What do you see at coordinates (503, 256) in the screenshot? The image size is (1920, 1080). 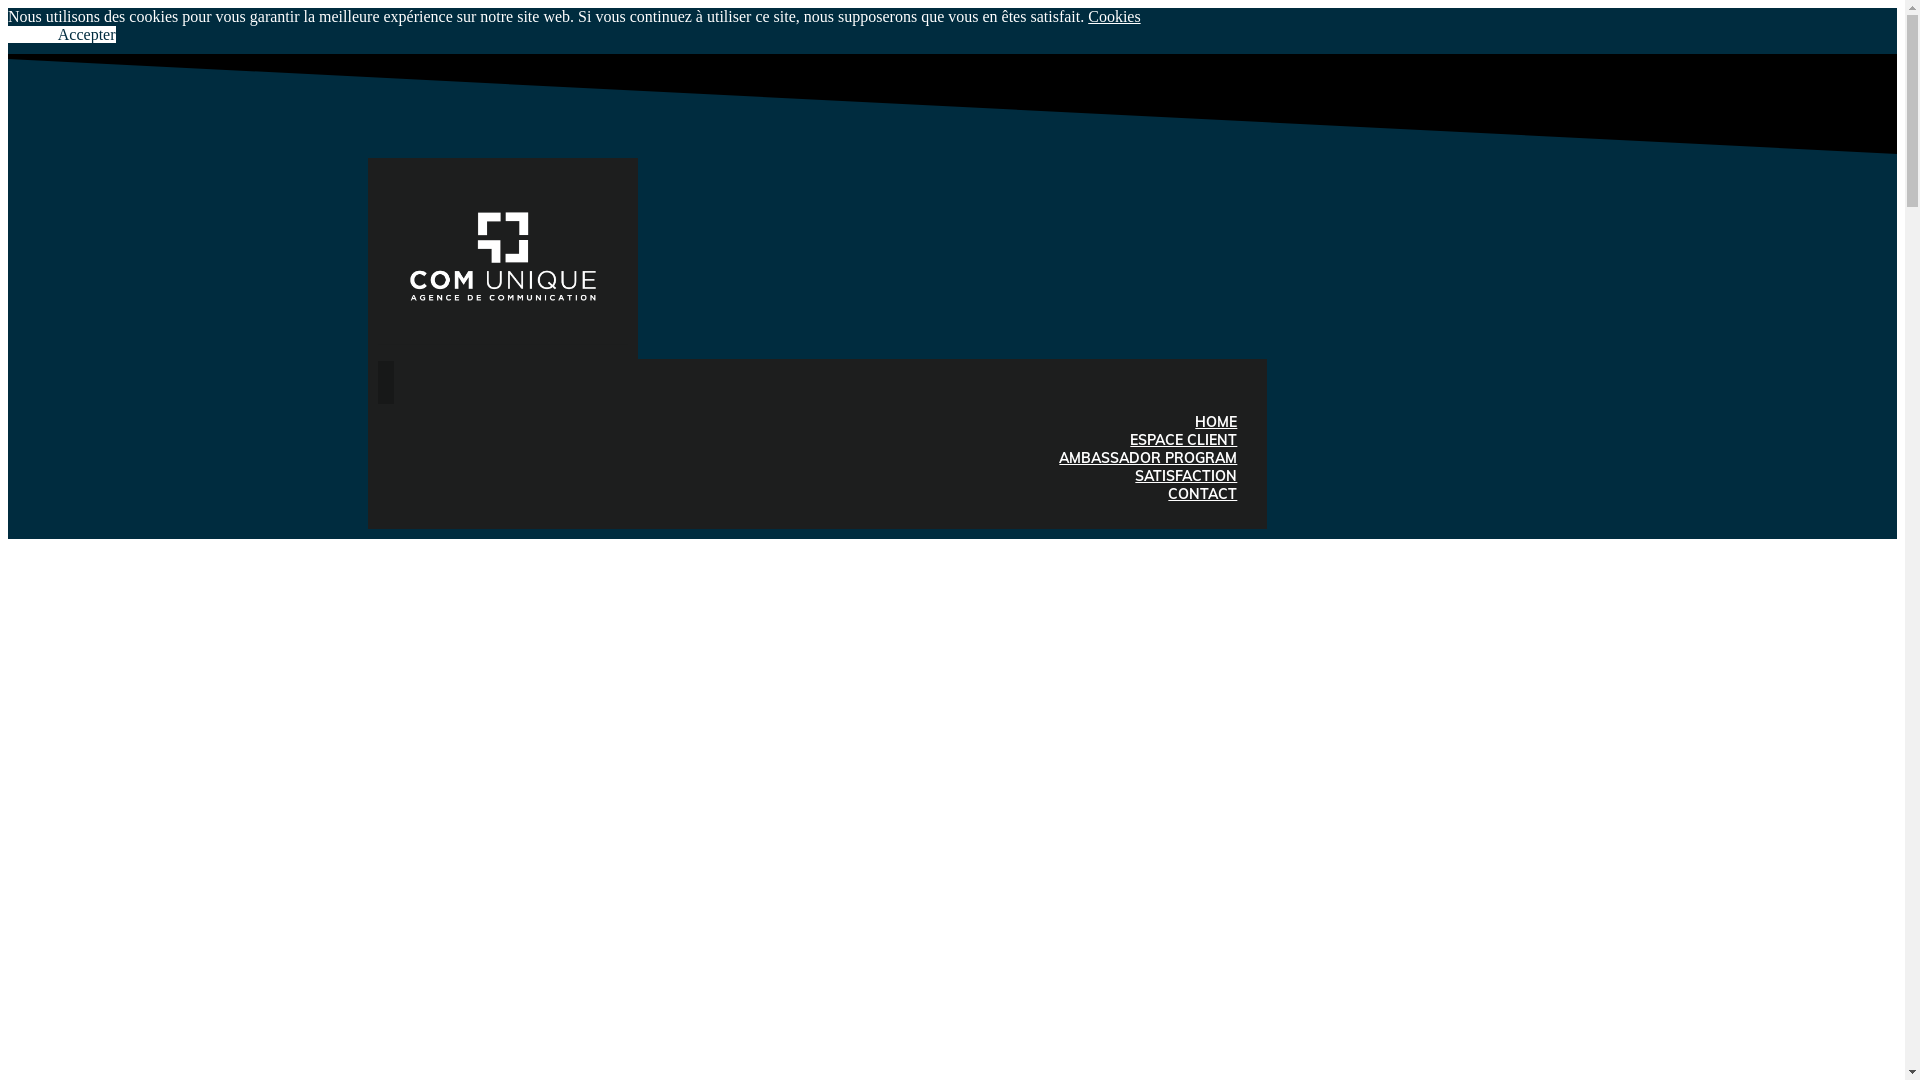 I see `logoblanc` at bounding box center [503, 256].